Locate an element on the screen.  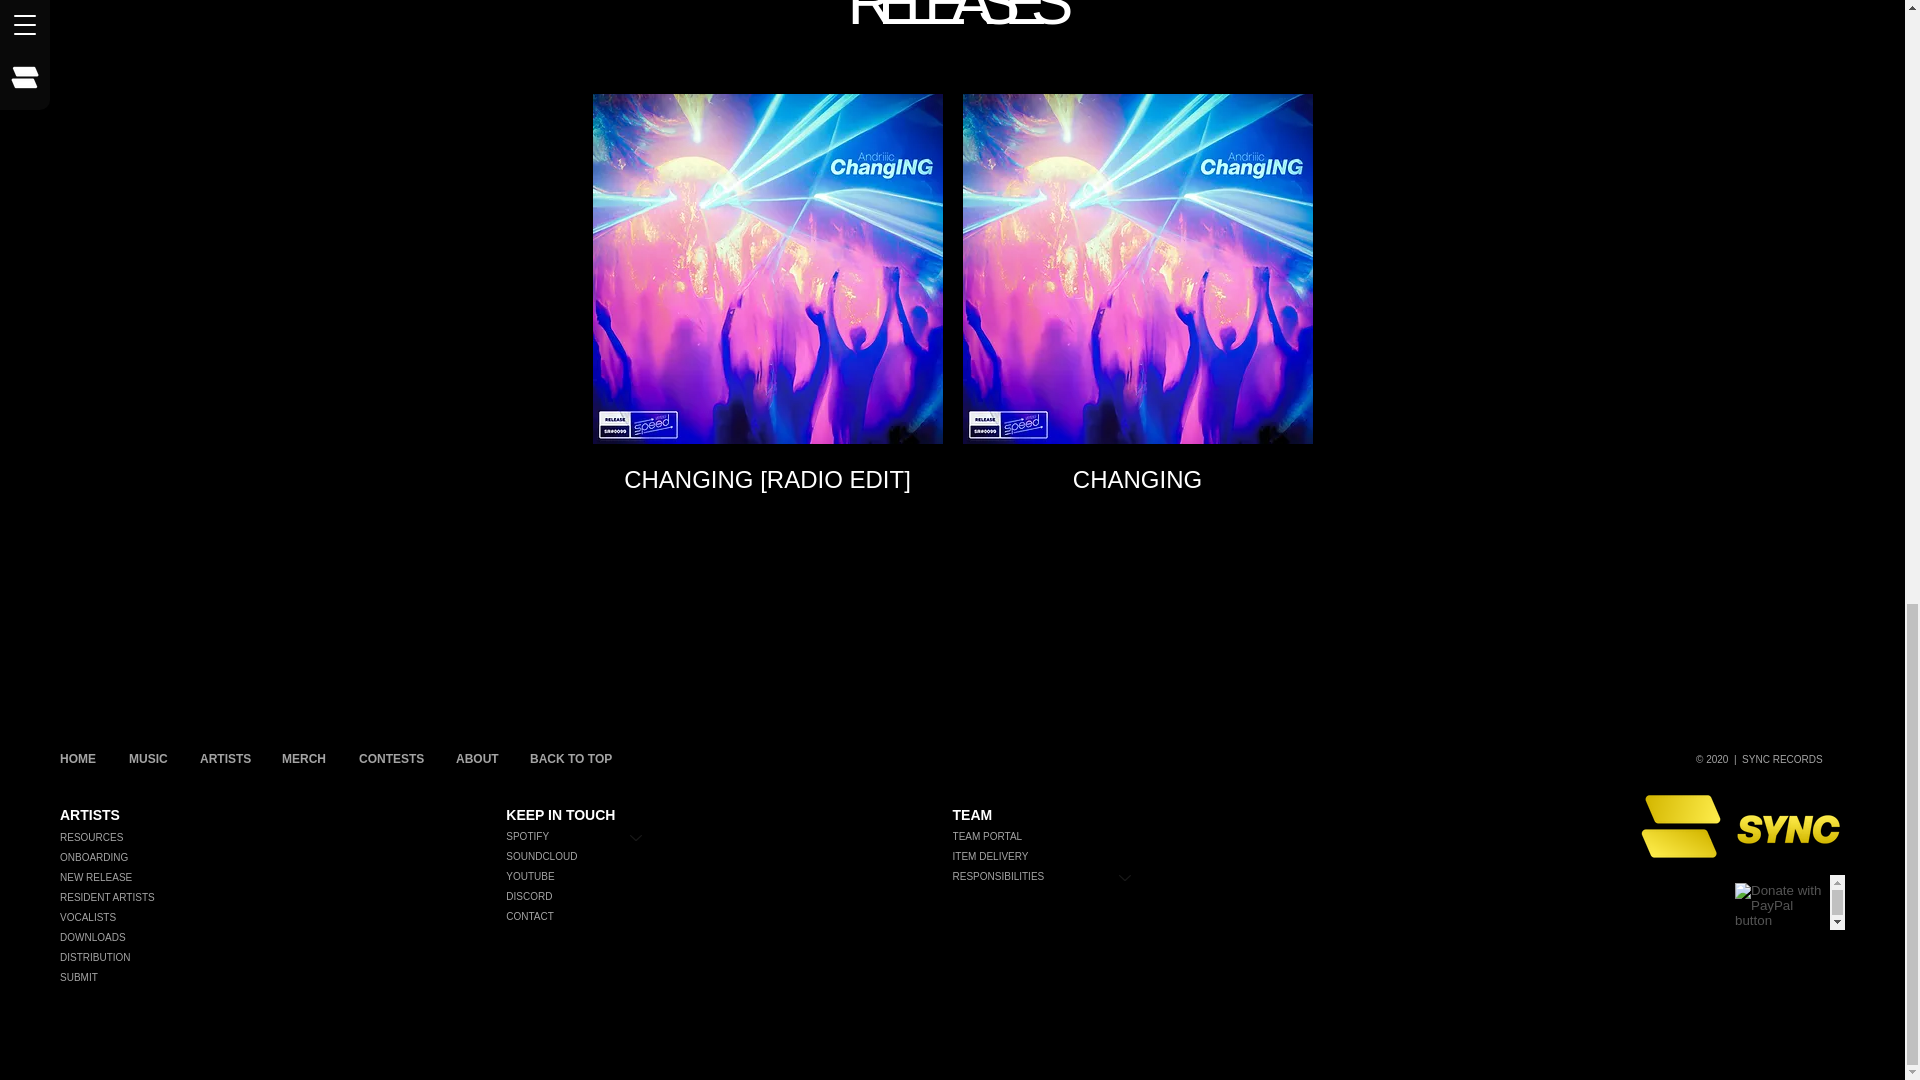
ABOUT is located at coordinates (478, 760).